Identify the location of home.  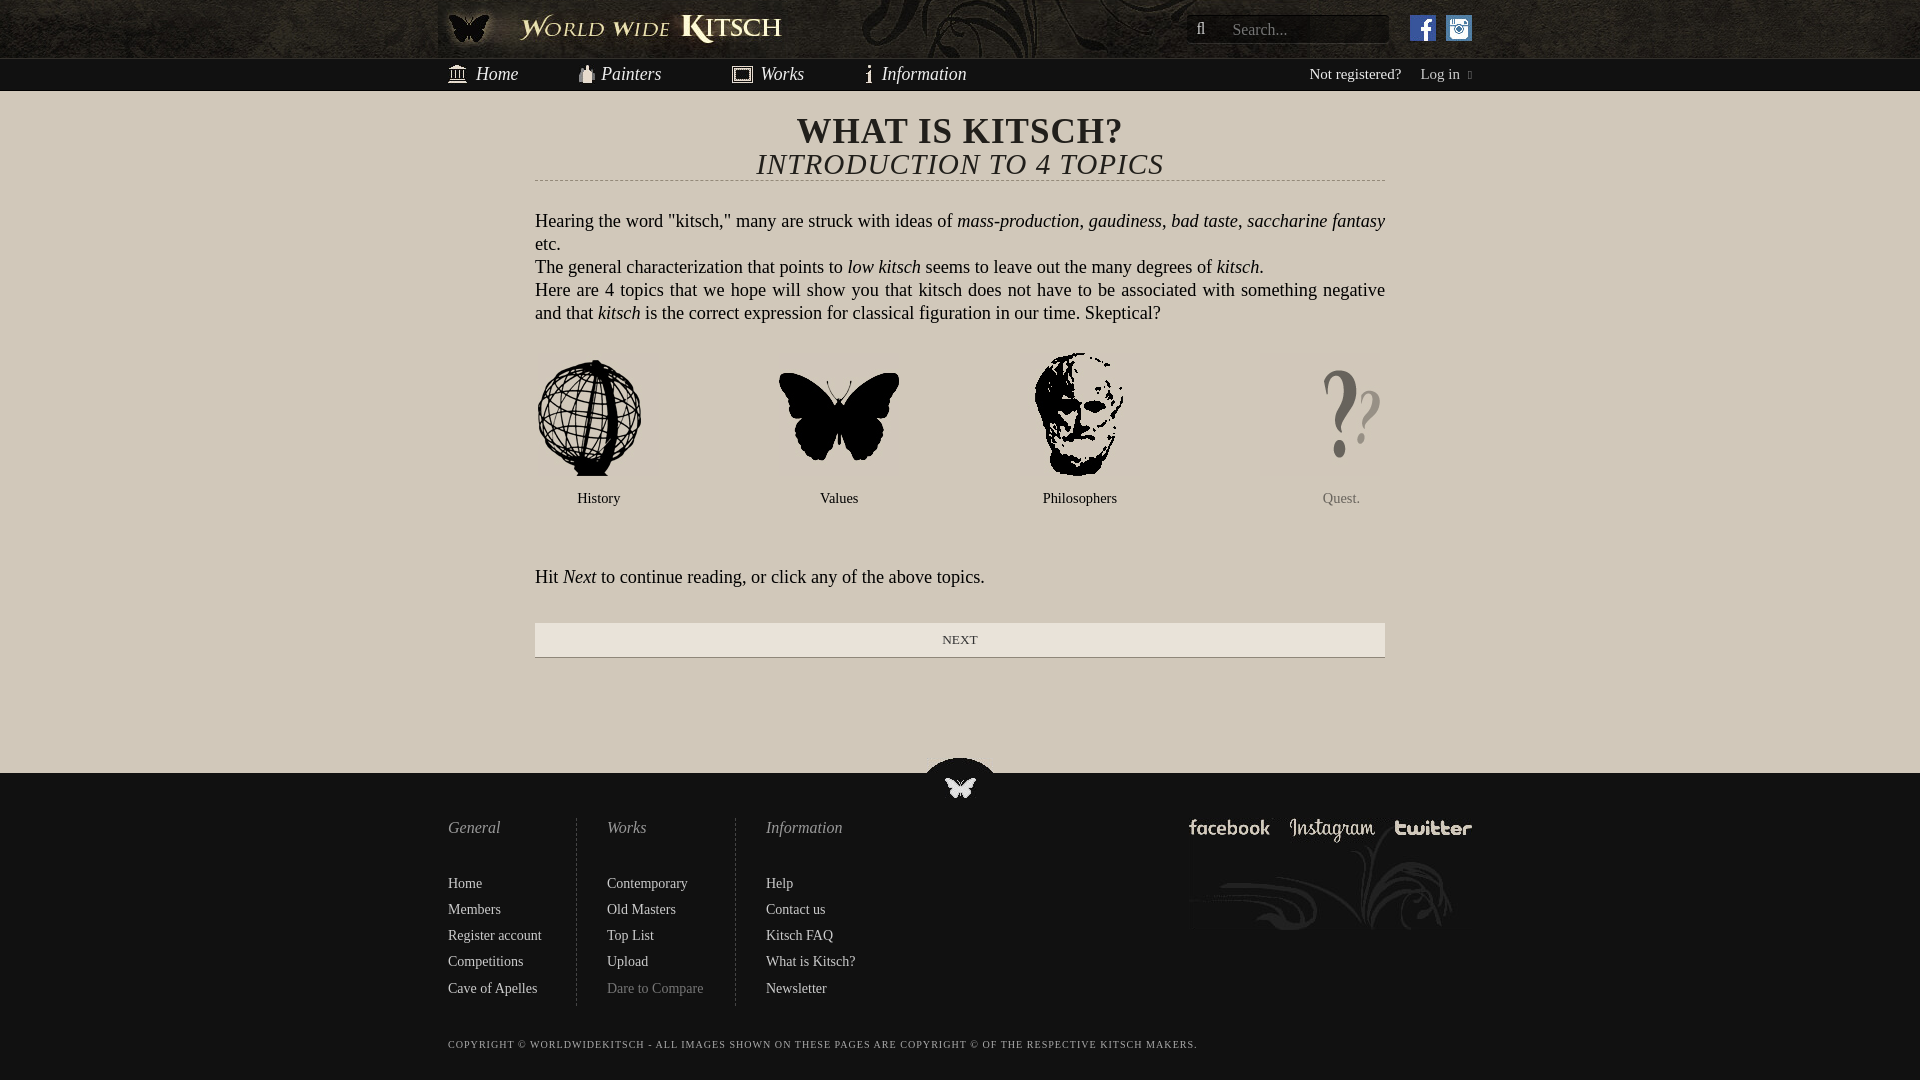
(496, 74).